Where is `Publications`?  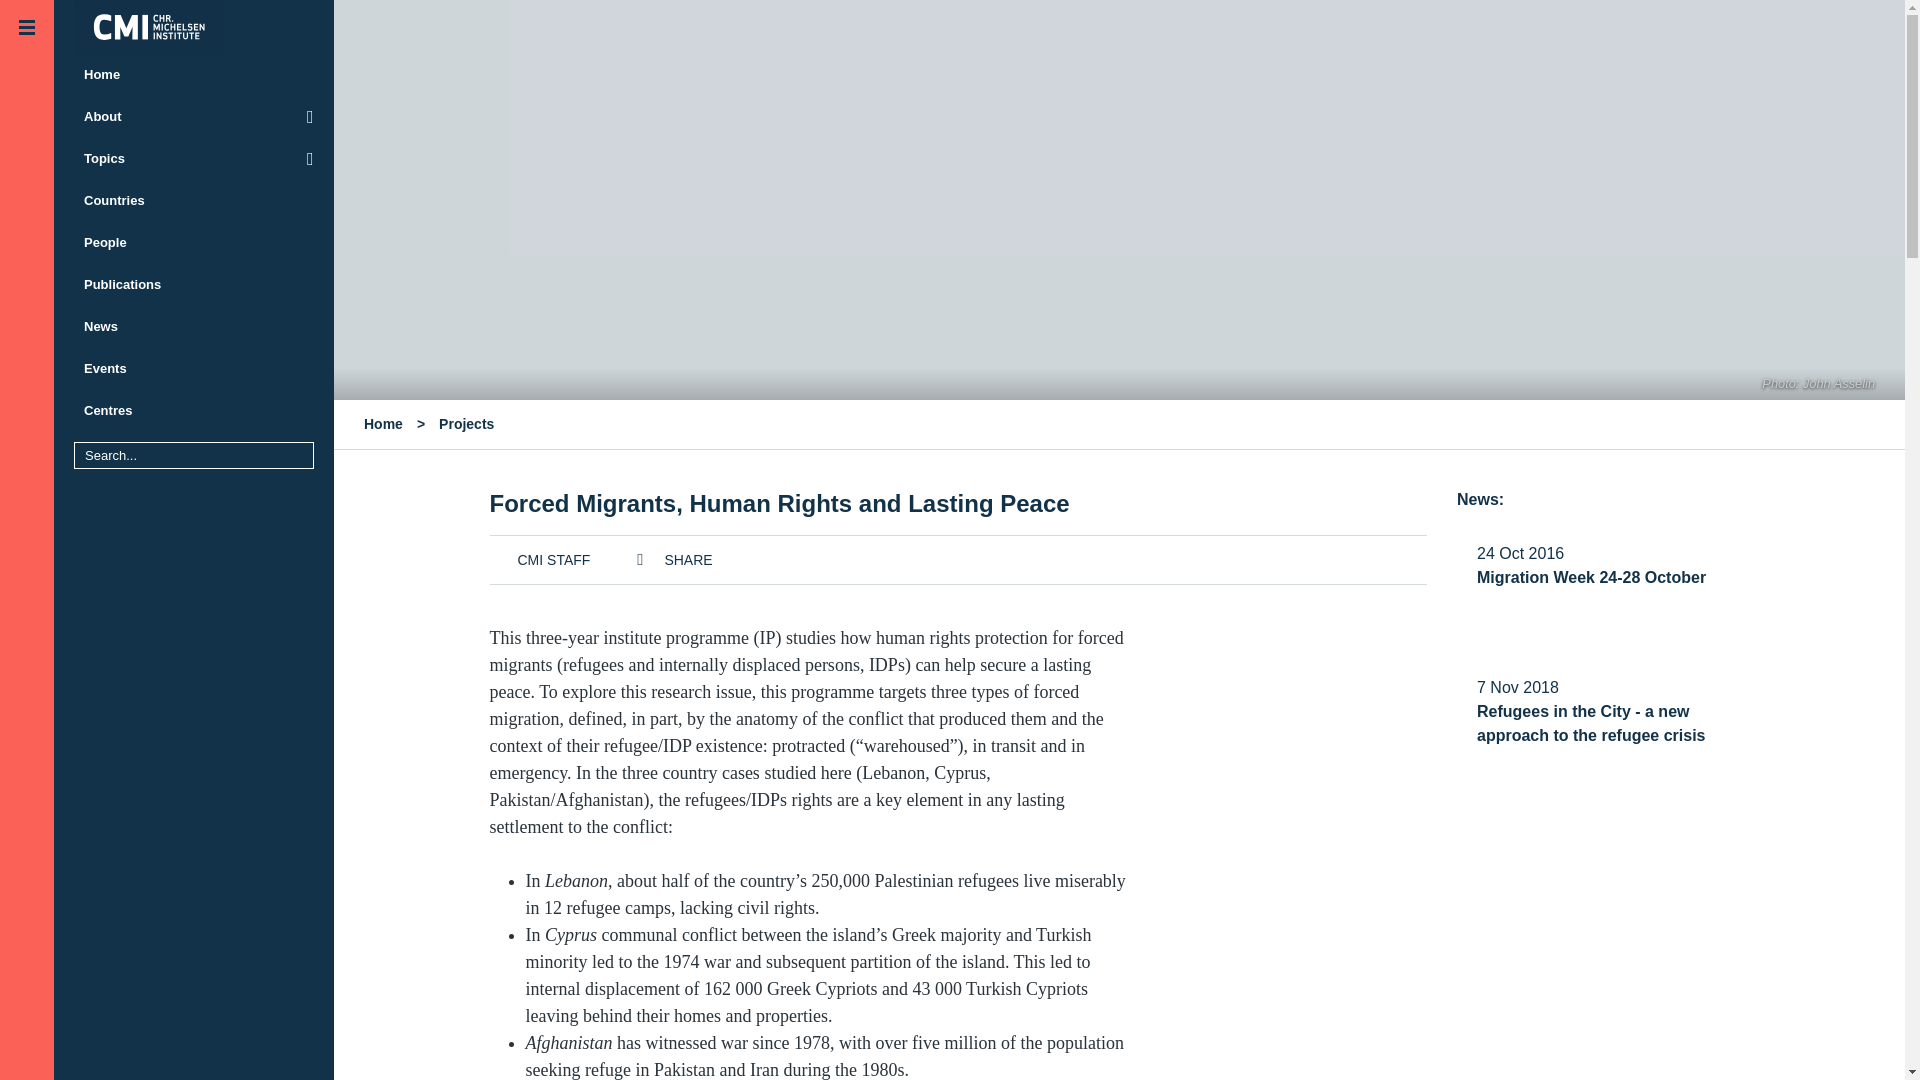
Publications is located at coordinates (194, 284).